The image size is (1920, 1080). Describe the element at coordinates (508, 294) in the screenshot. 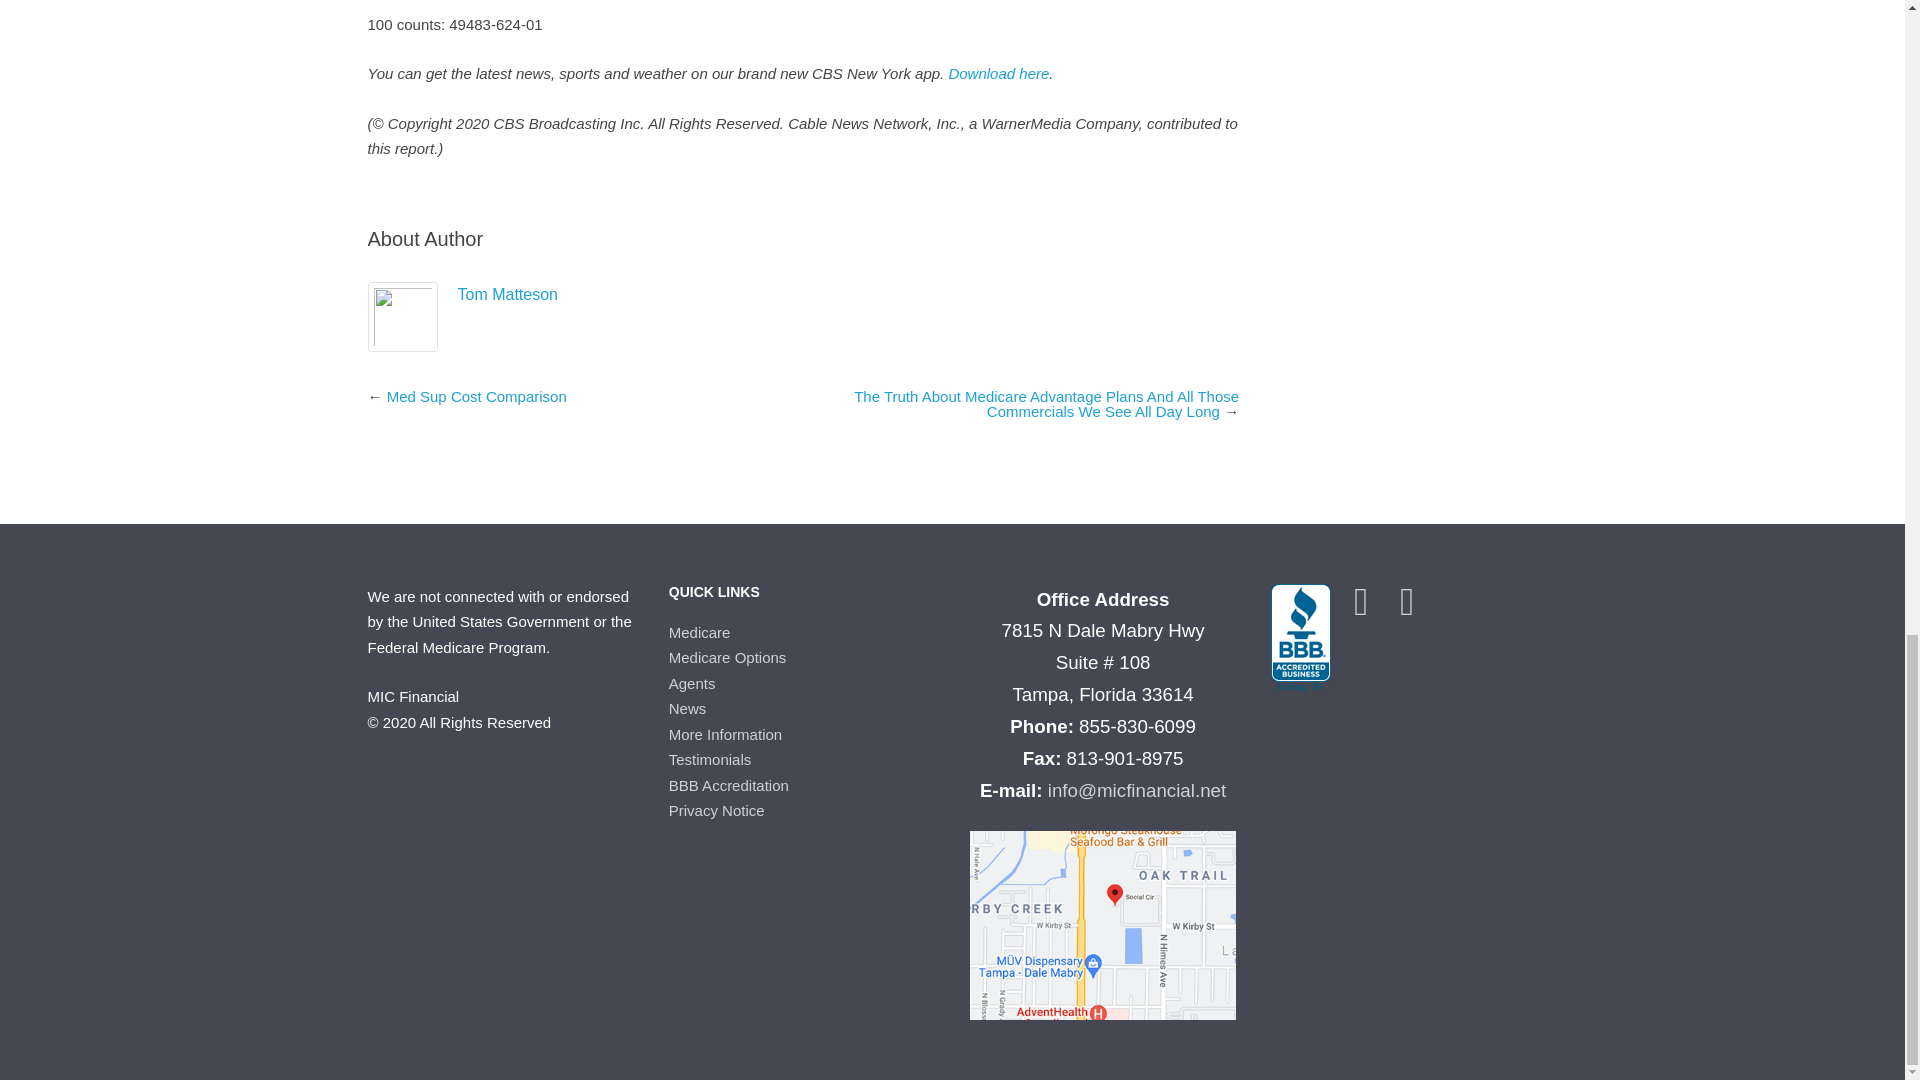

I see `Tom Matteson` at that location.